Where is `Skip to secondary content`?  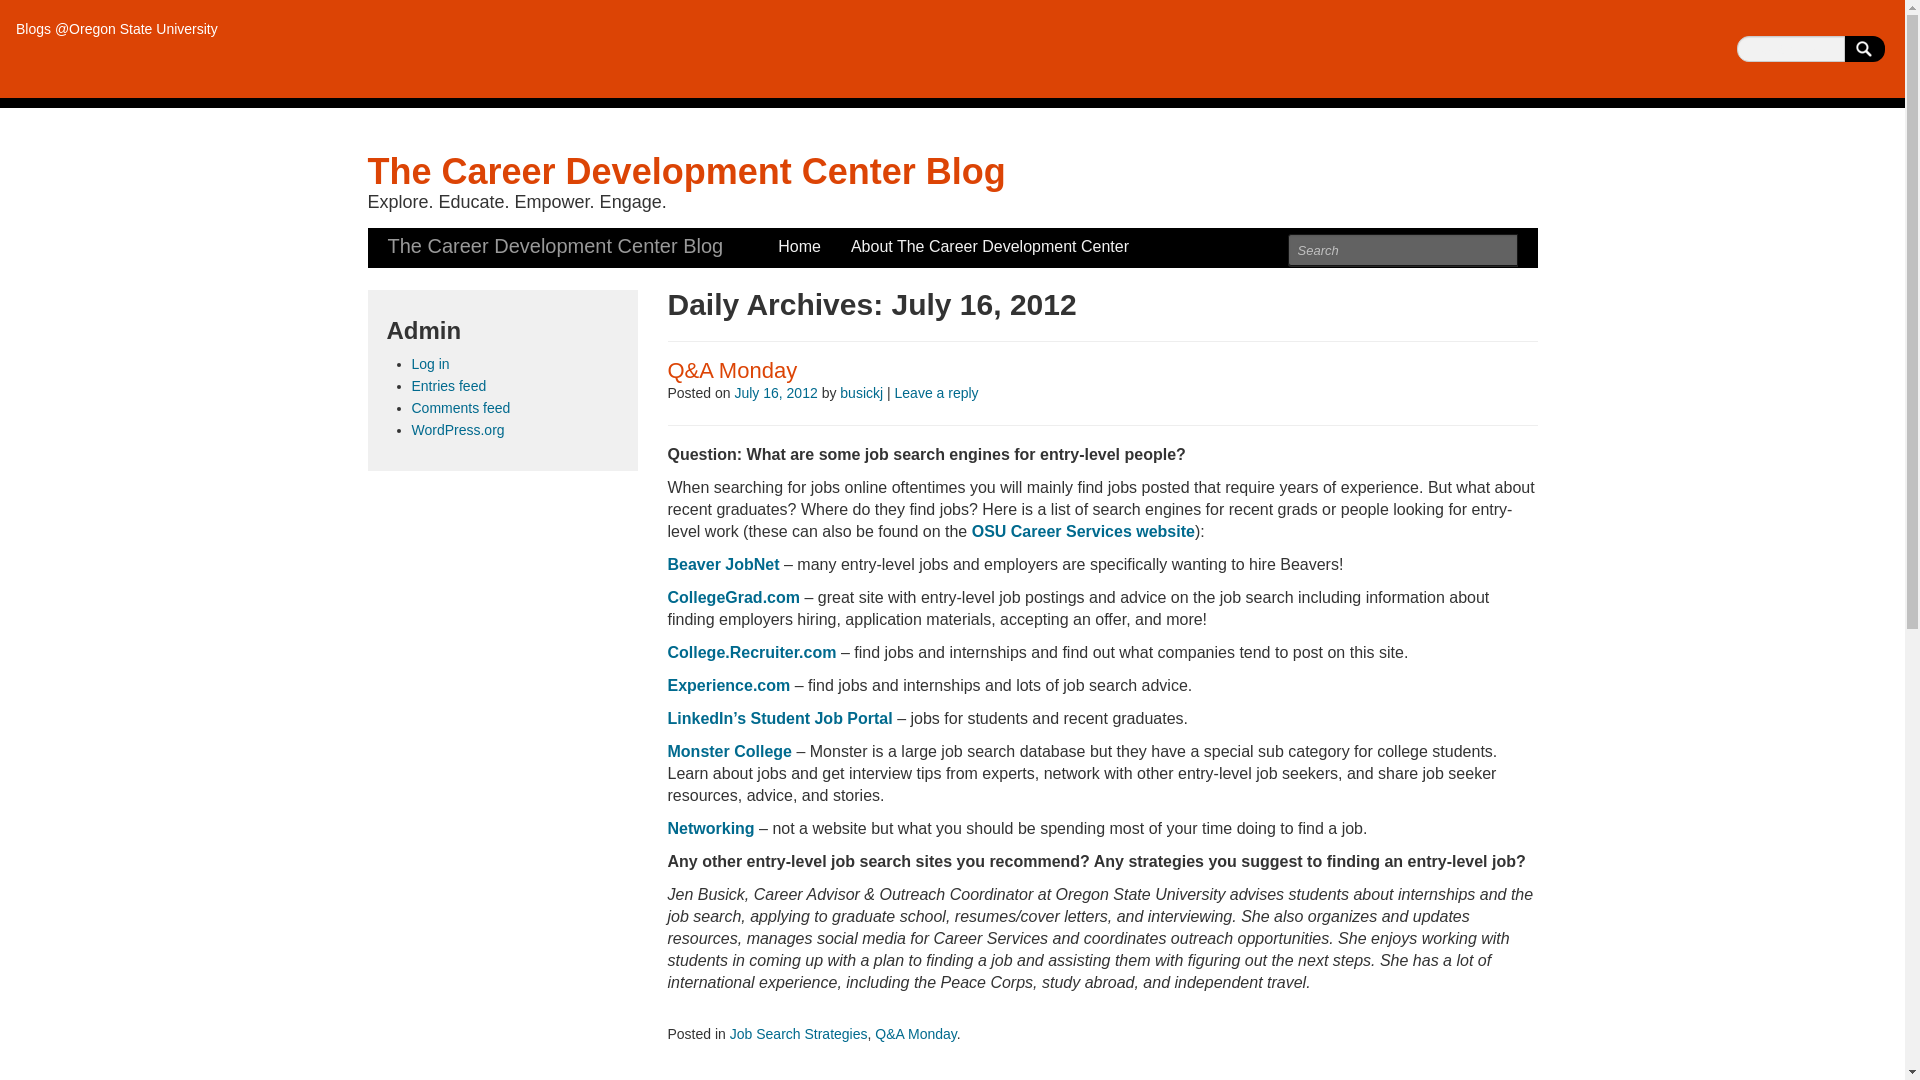 Skip to secondary content is located at coordinates (460, 238).